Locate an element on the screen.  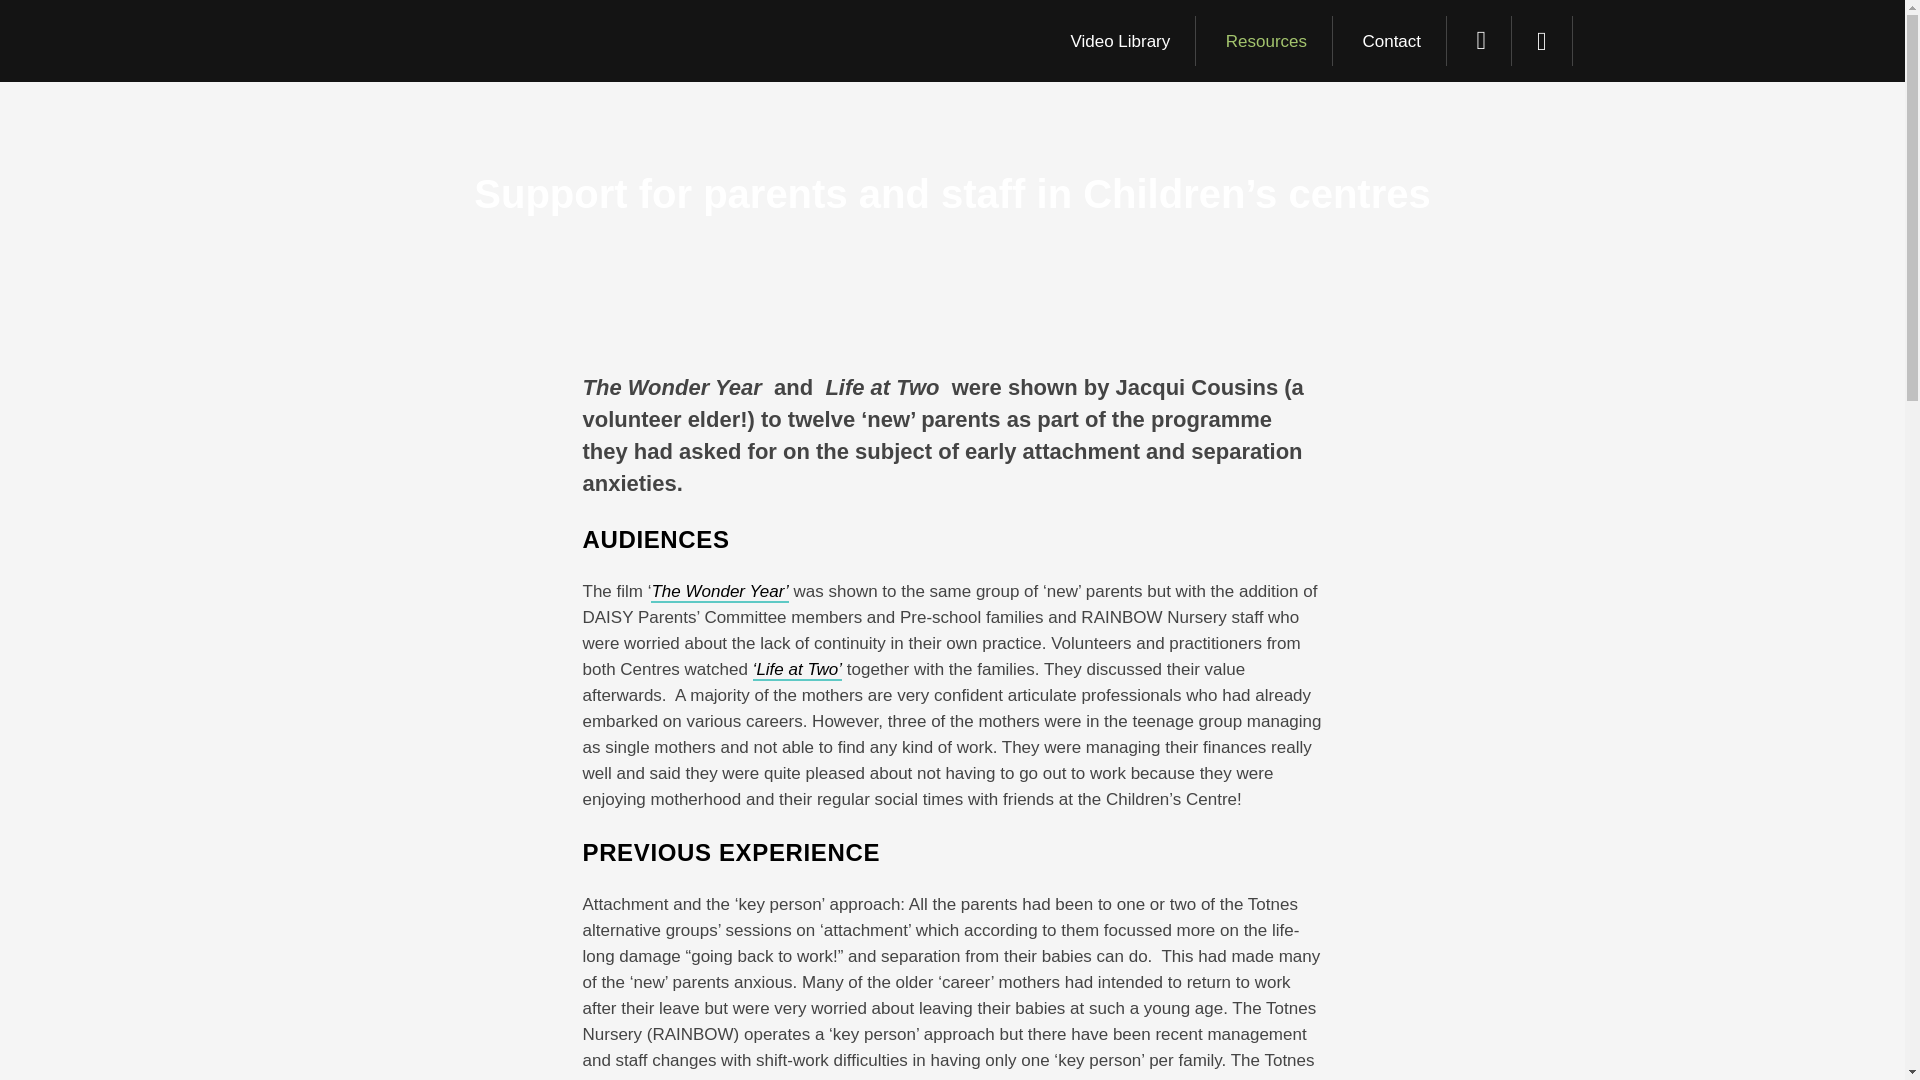
Resources is located at coordinates (1266, 40).